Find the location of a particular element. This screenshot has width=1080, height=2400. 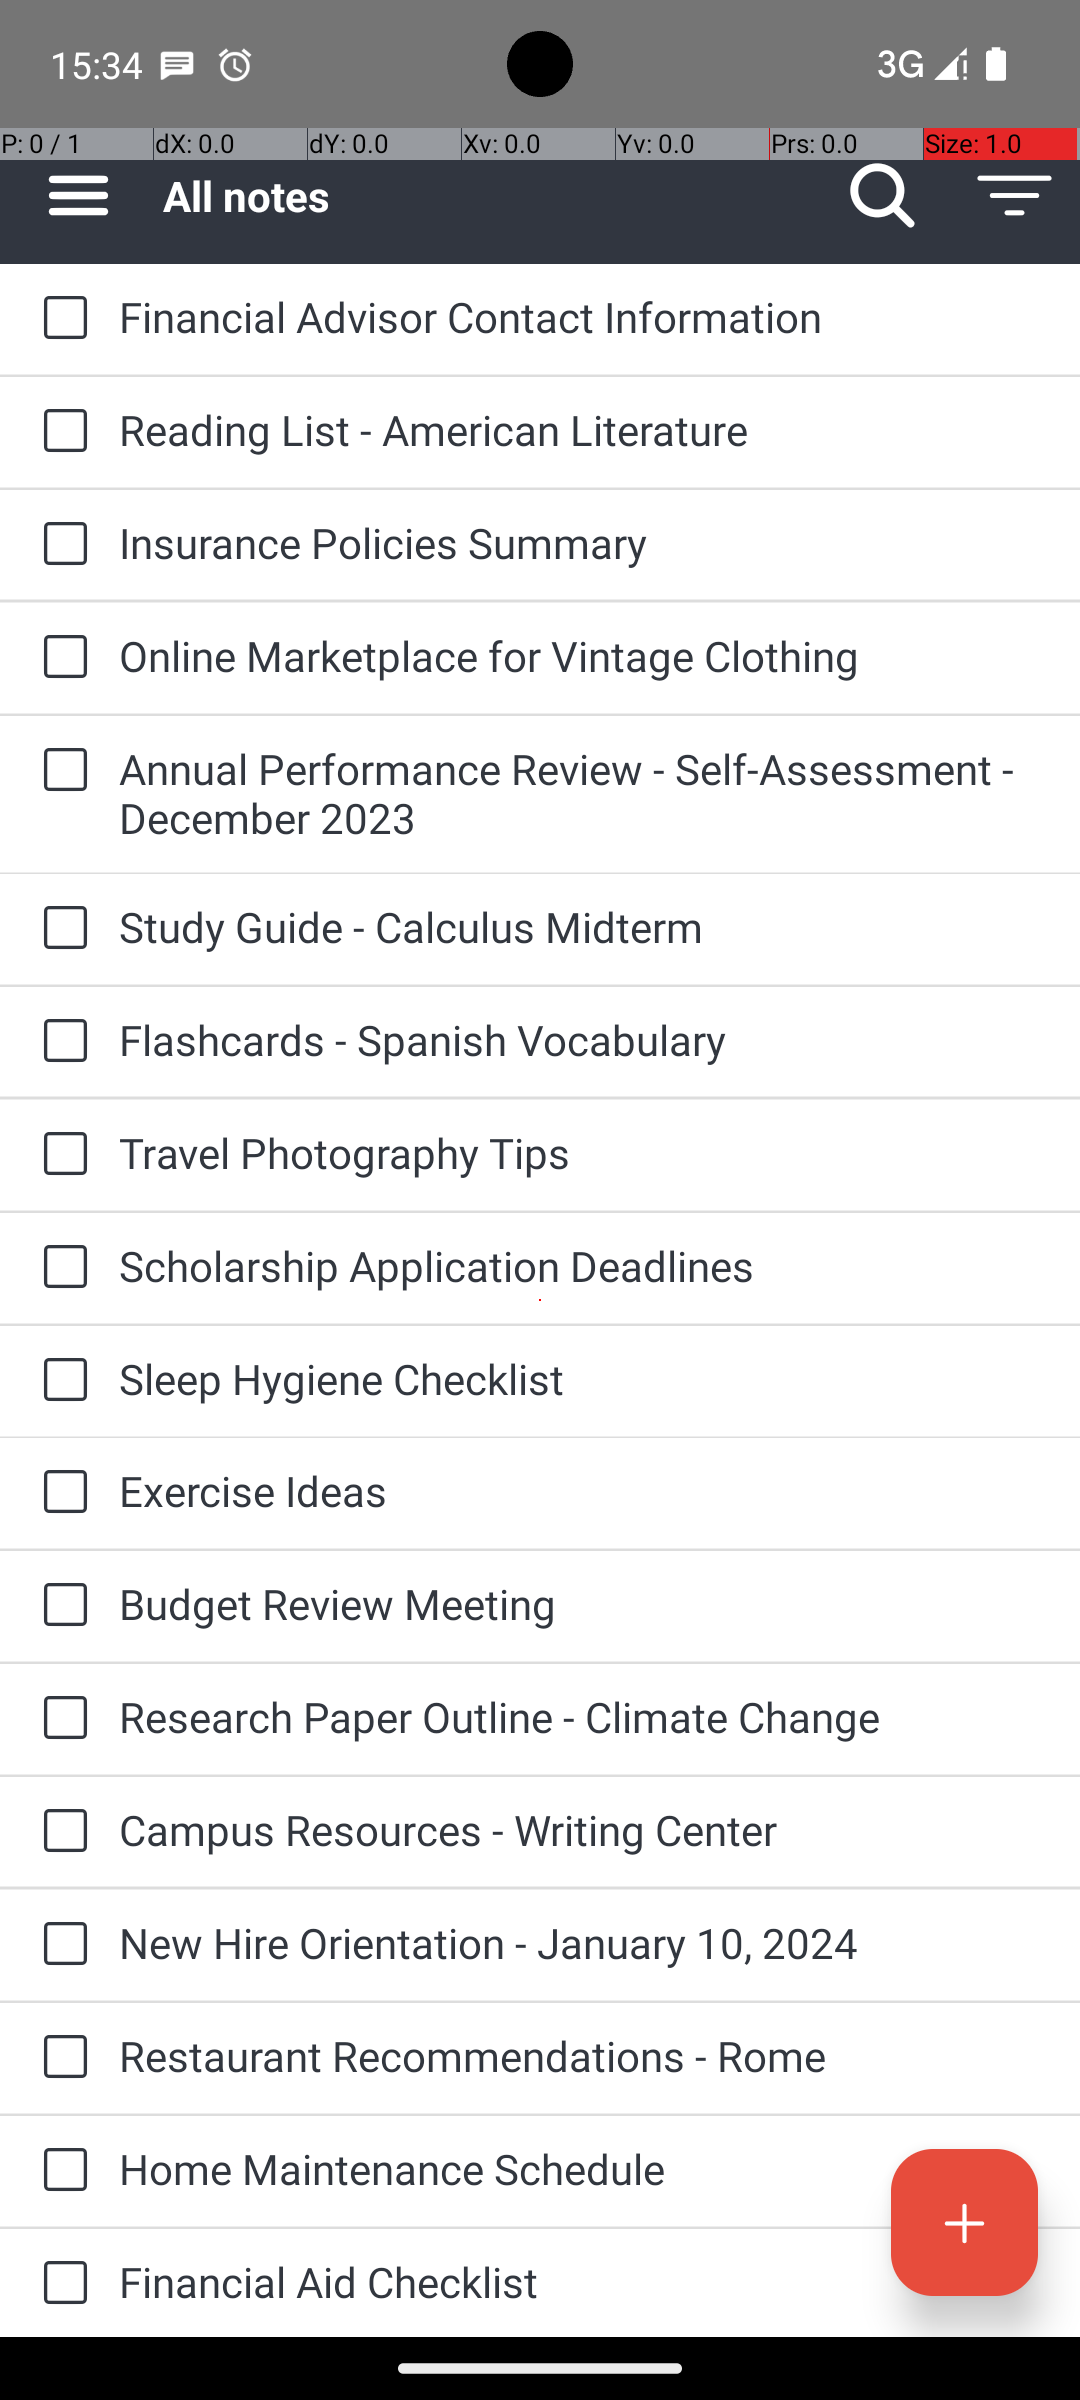

Exercise Ideas is located at coordinates (580, 1490).